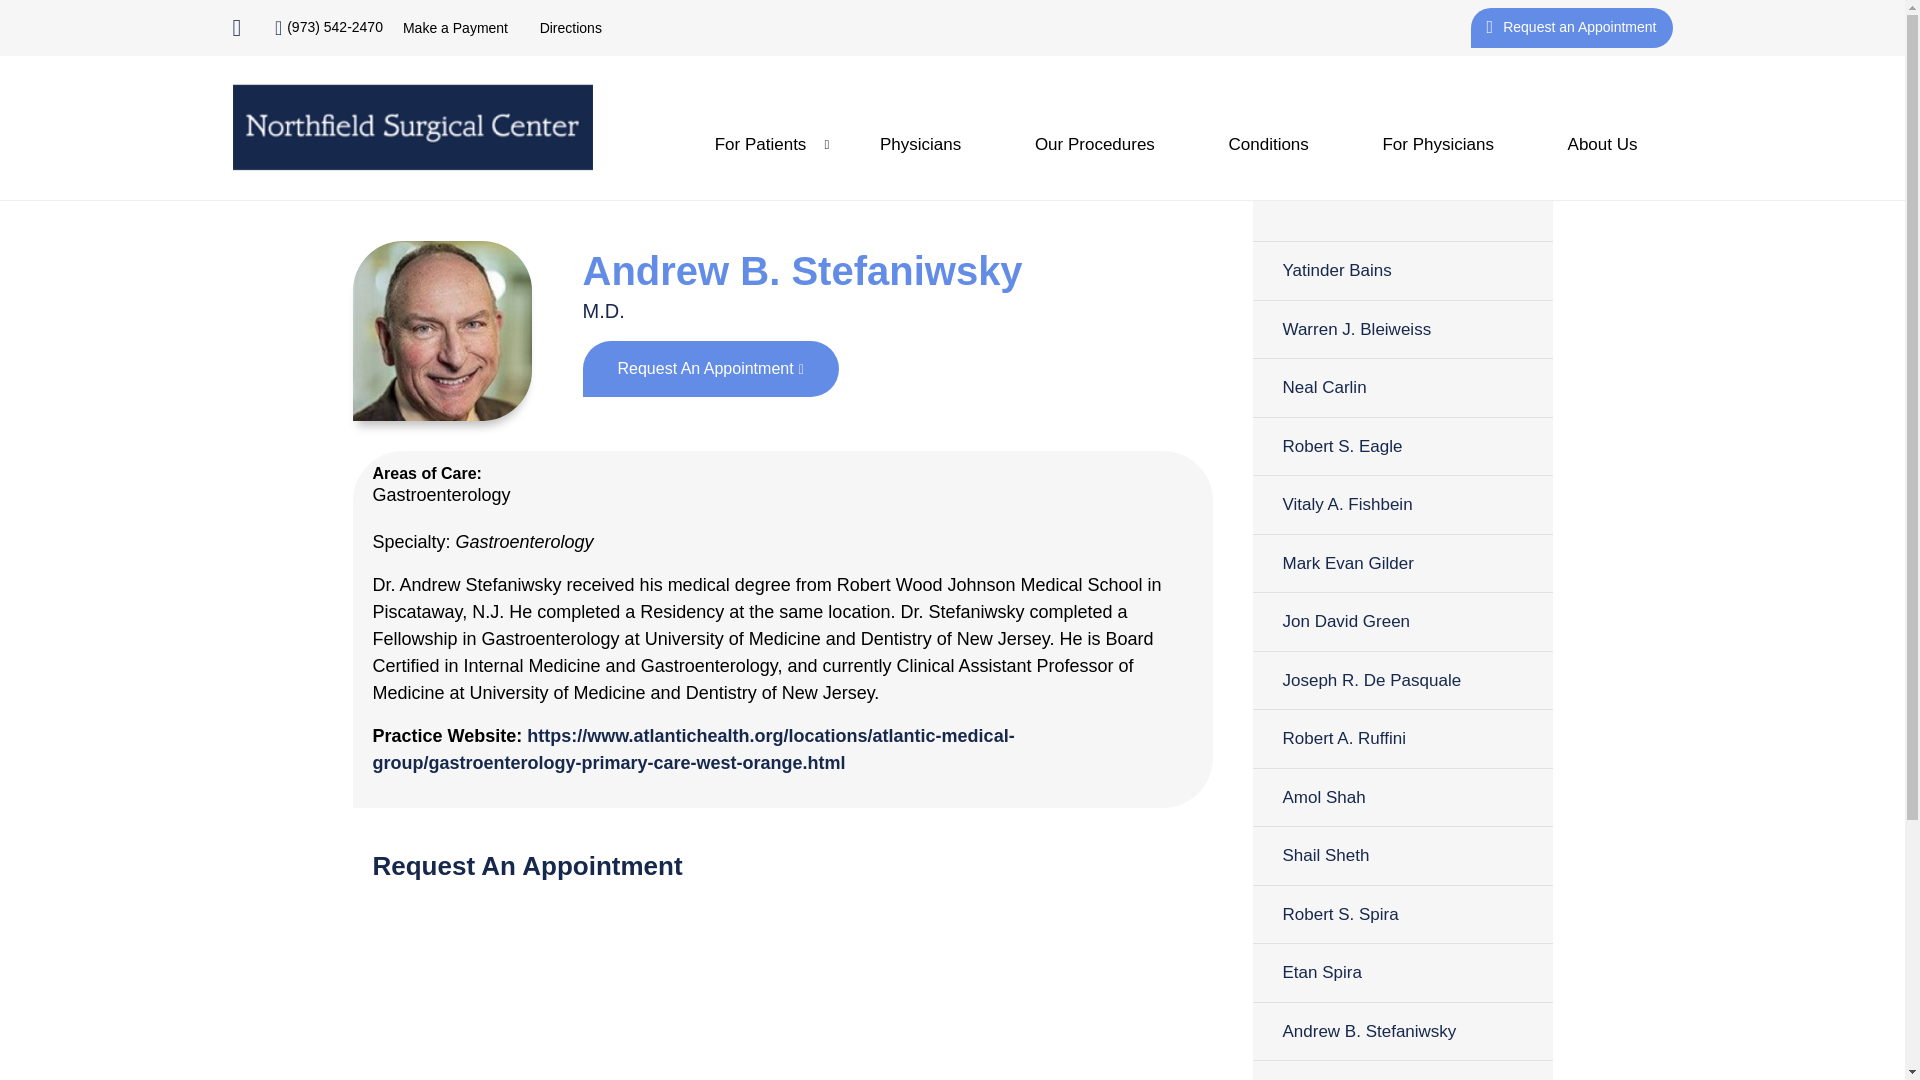 Image resolution: width=1920 pixels, height=1080 pixels. I want to click on About Us, so click(1602, 144).